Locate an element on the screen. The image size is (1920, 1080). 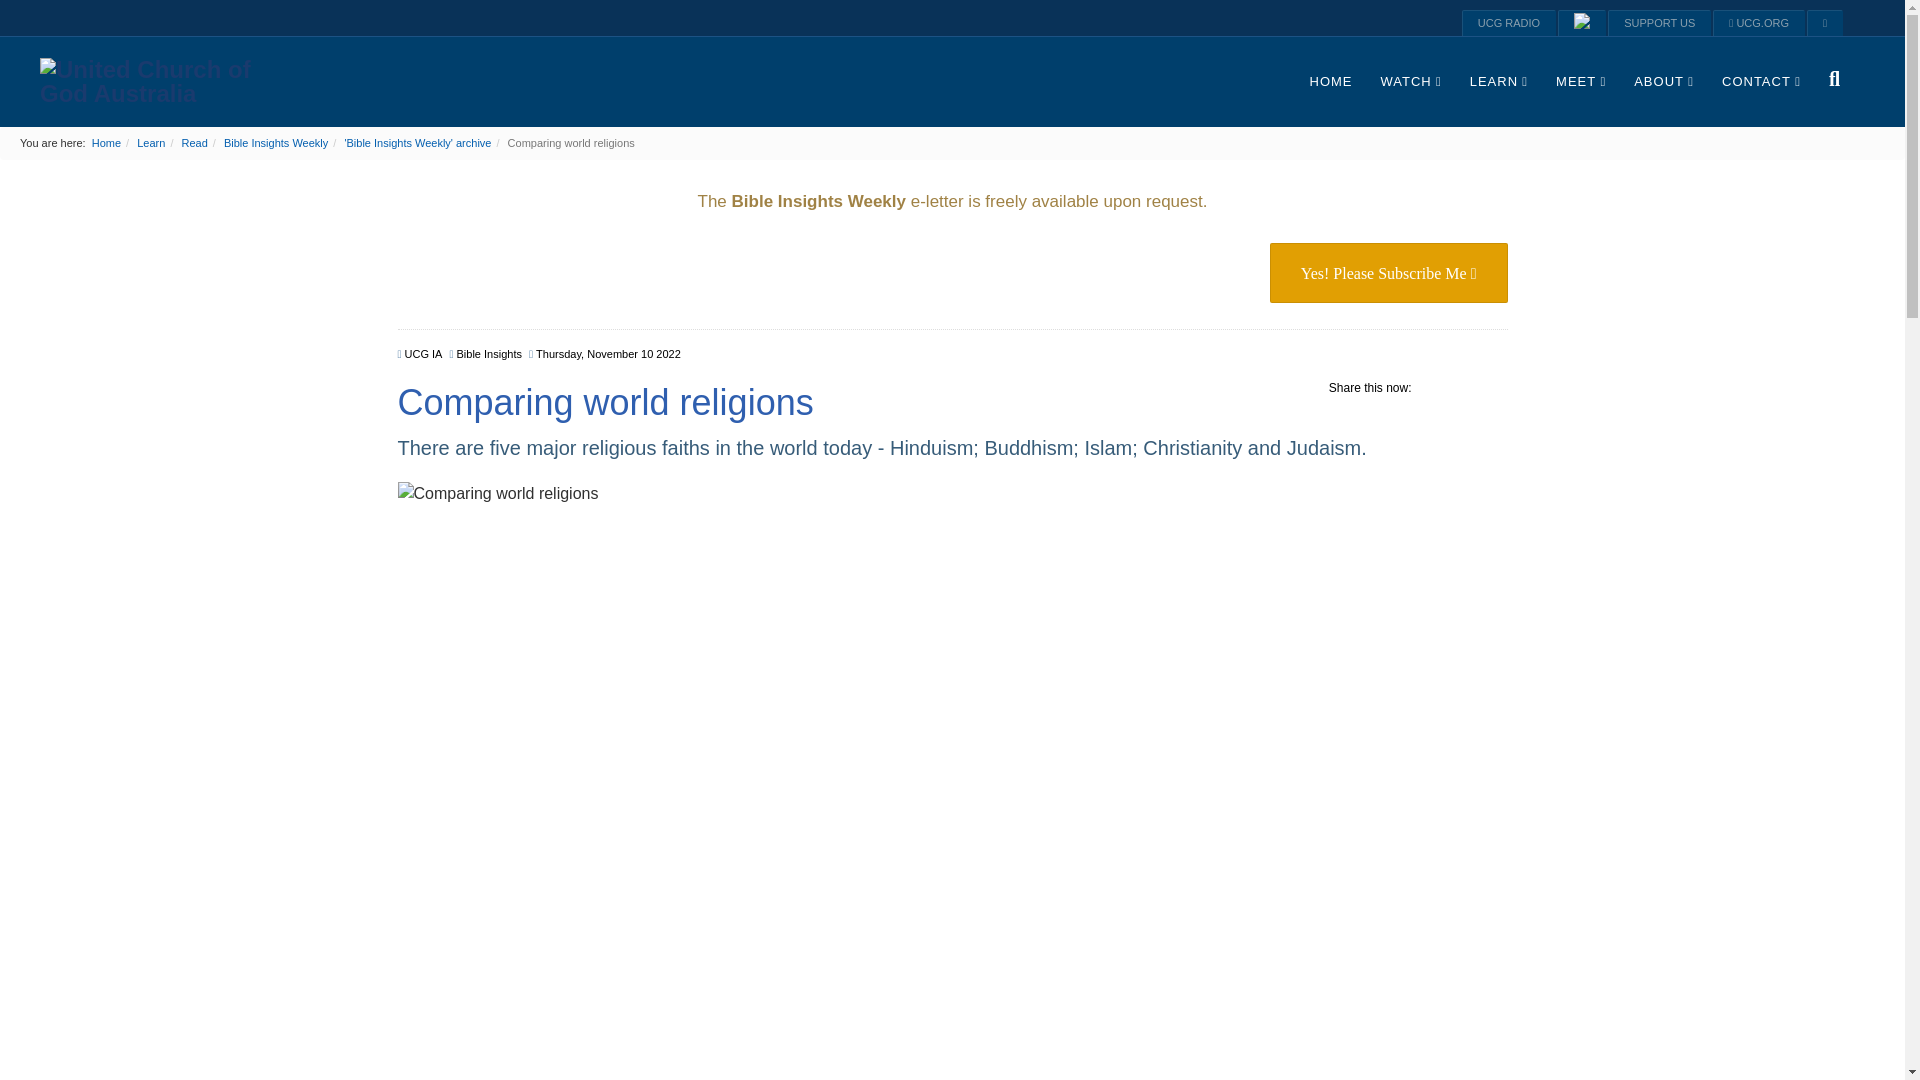
Recommend this Page is located at coordinates (1496, 392).